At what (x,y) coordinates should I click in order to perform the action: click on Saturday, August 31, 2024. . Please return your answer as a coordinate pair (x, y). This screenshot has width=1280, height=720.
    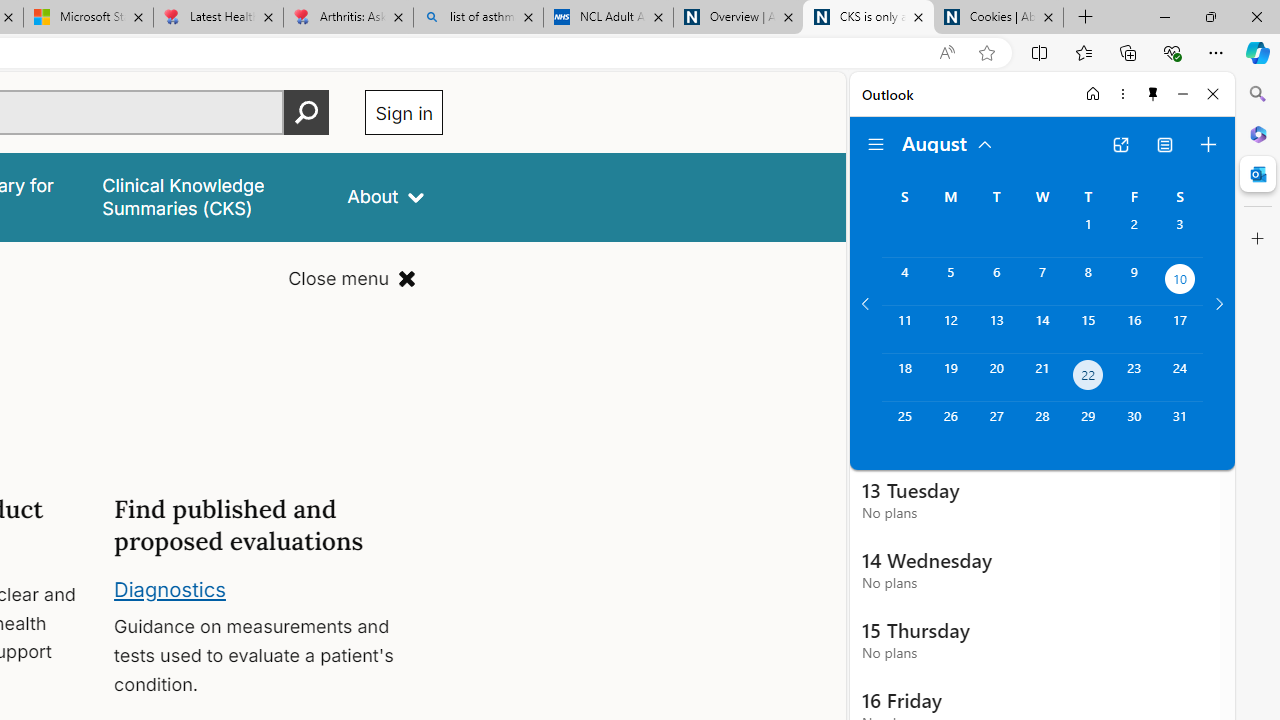
    Looking at the image, I should click on (1180, 426).